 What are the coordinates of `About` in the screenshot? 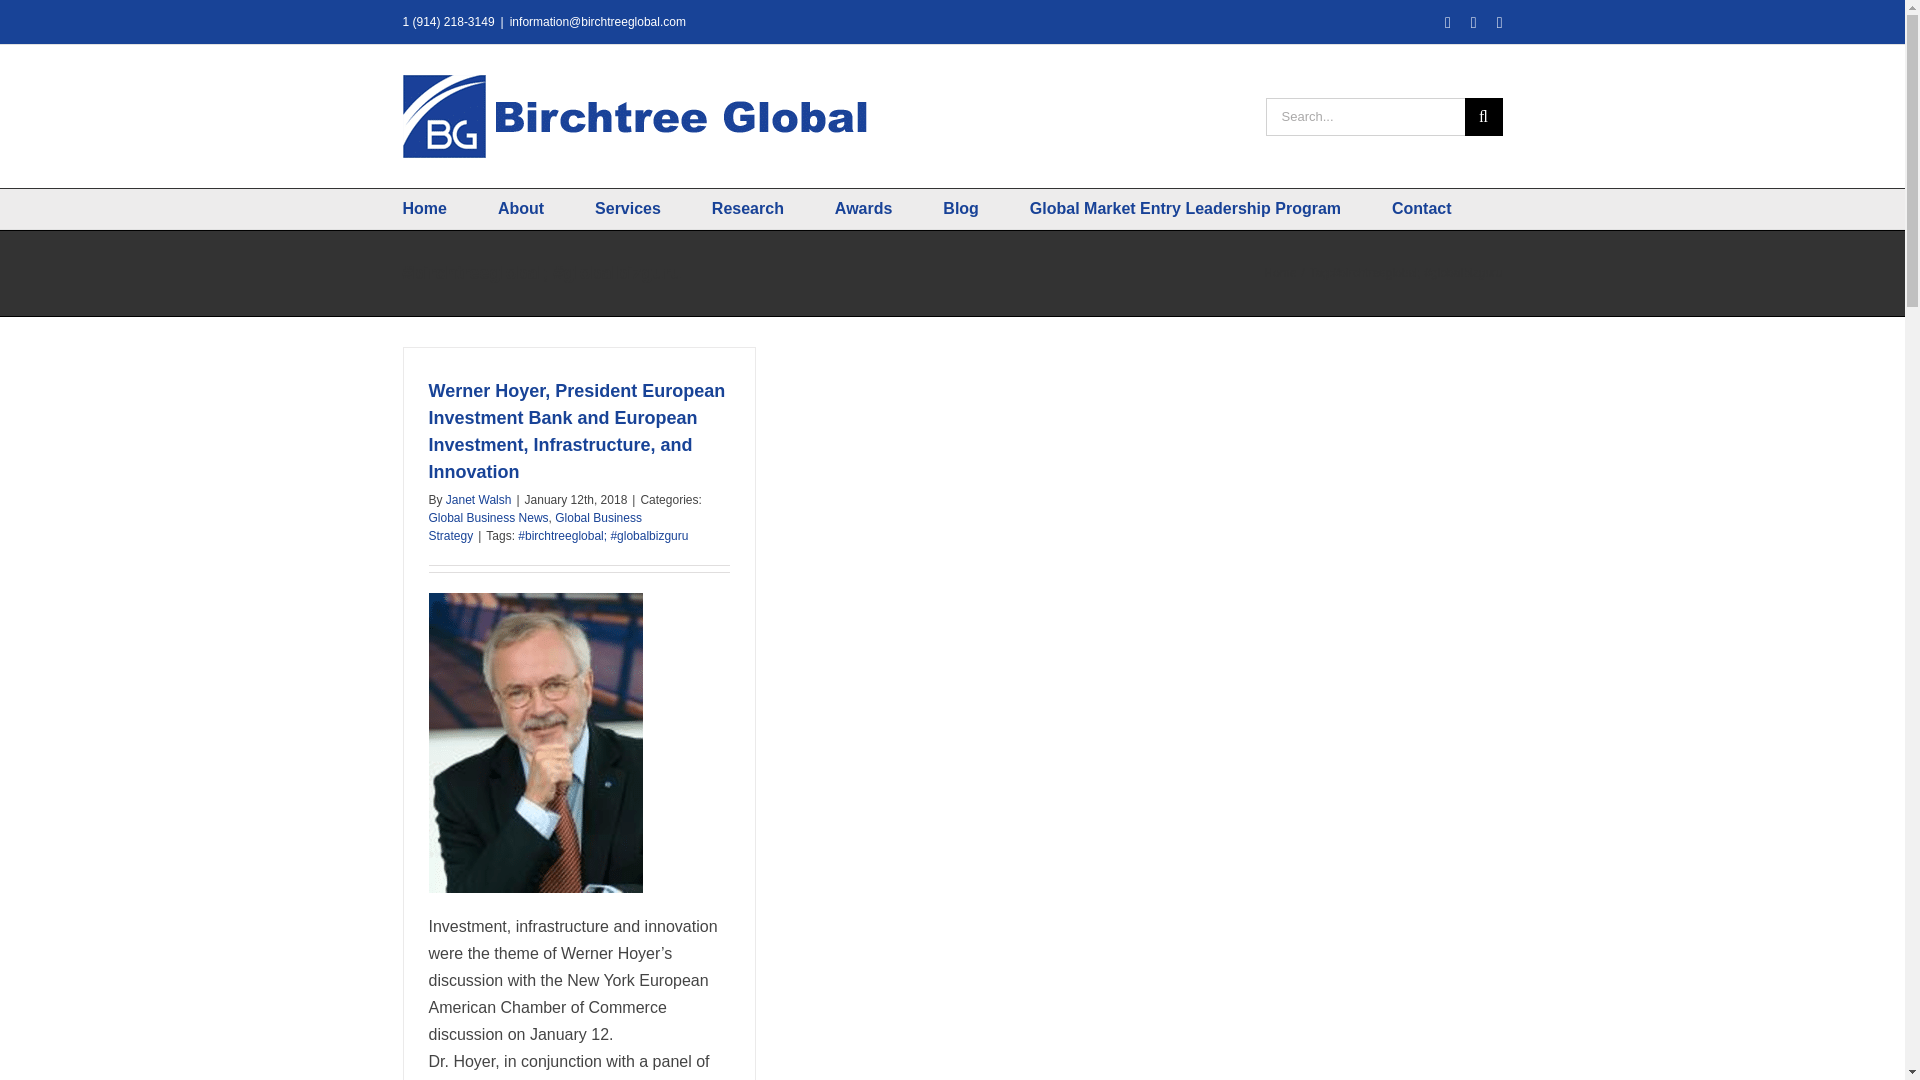 It's located at (546, 208).